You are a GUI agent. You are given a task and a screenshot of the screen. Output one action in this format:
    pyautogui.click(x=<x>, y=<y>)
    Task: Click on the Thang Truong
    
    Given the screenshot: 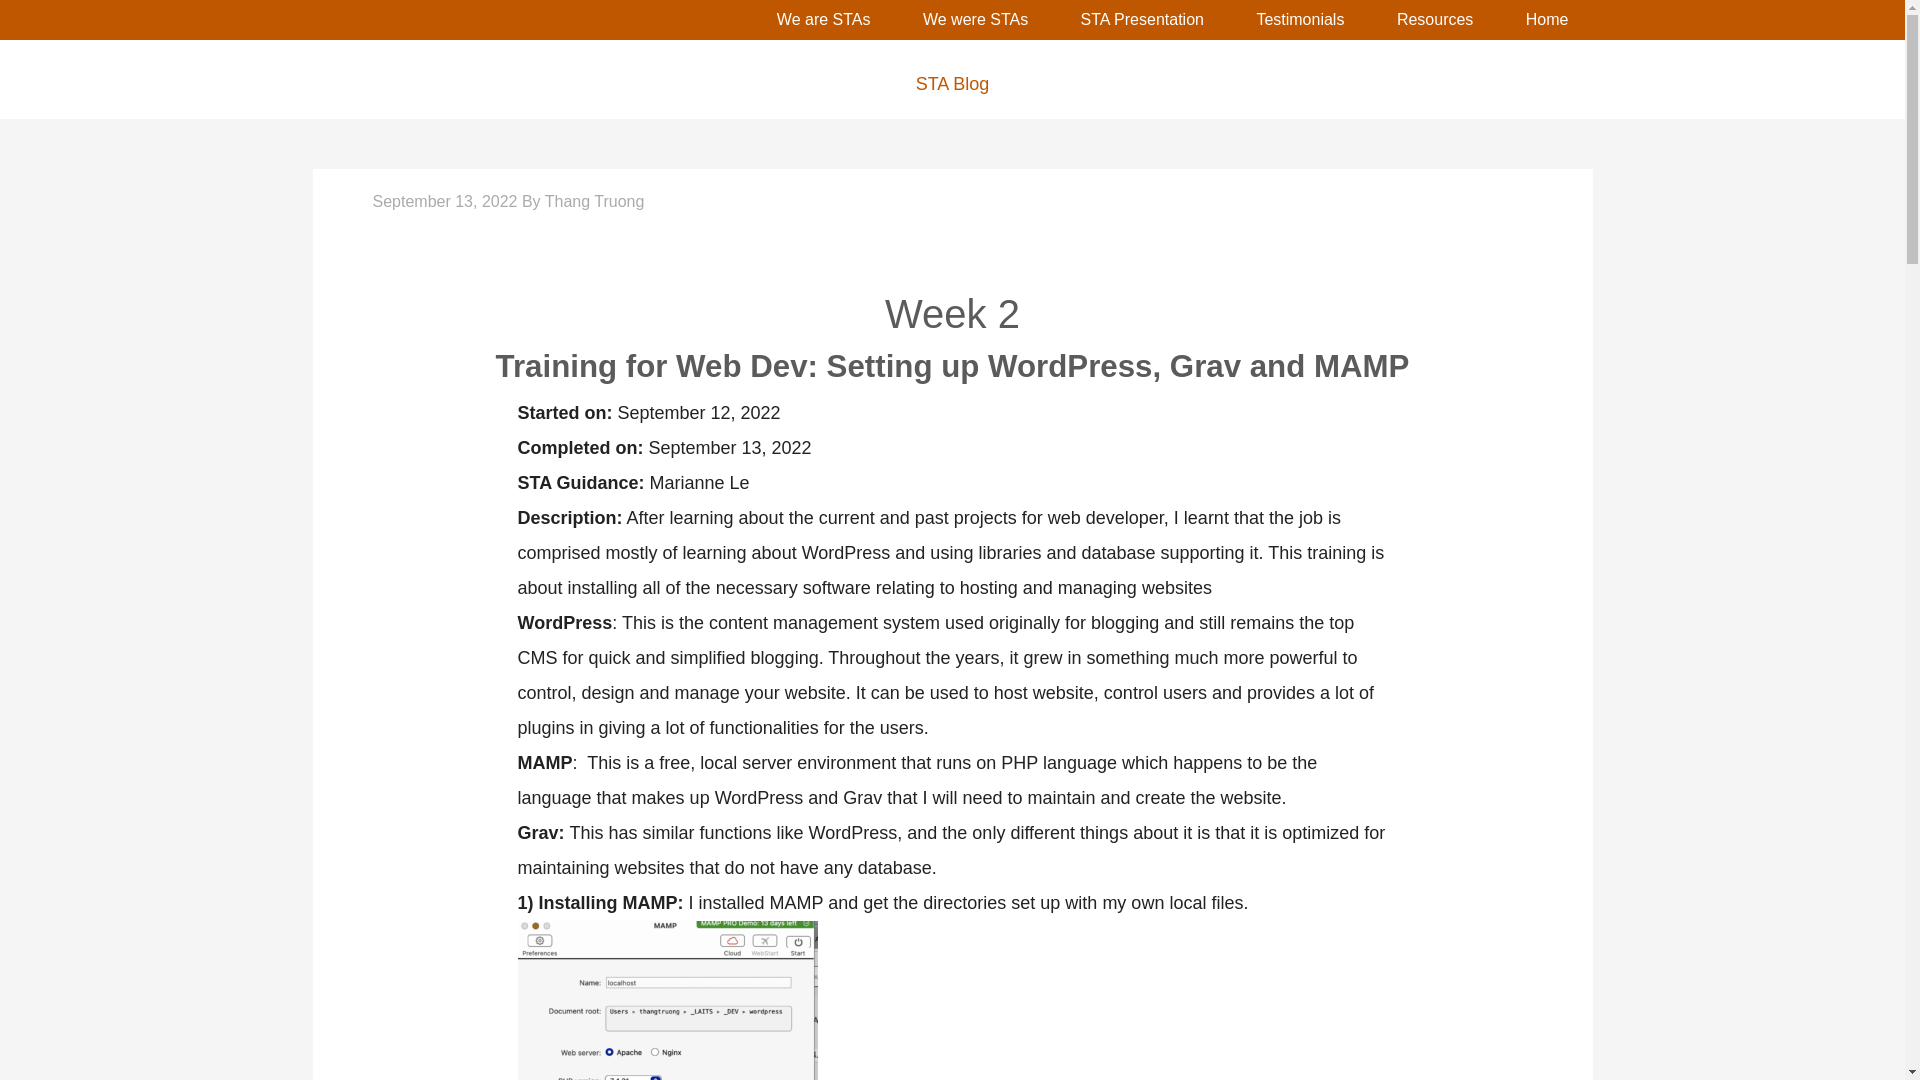 What is the action you would take?
    pyautogui.click(x=595, y=201)
    